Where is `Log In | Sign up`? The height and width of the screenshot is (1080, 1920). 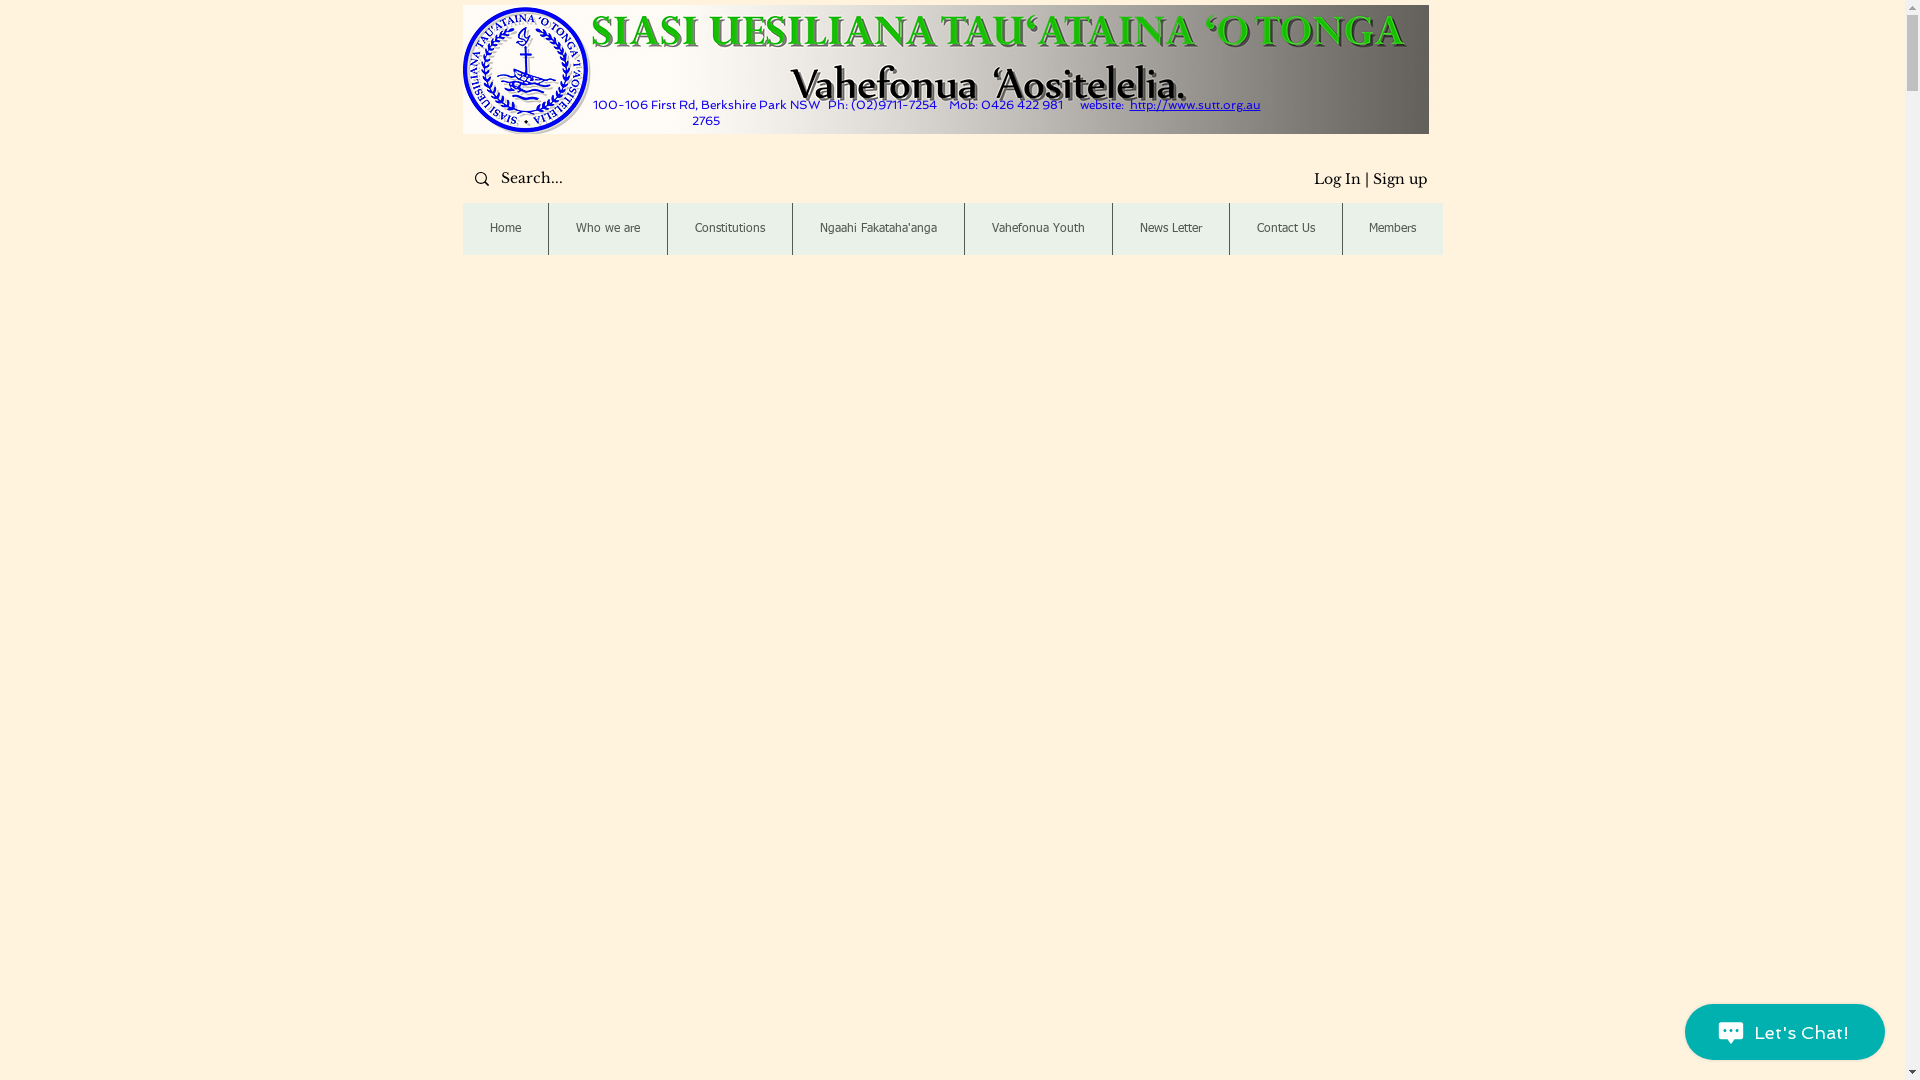
Log In | Sign up is located at coordinates (1371, 180).